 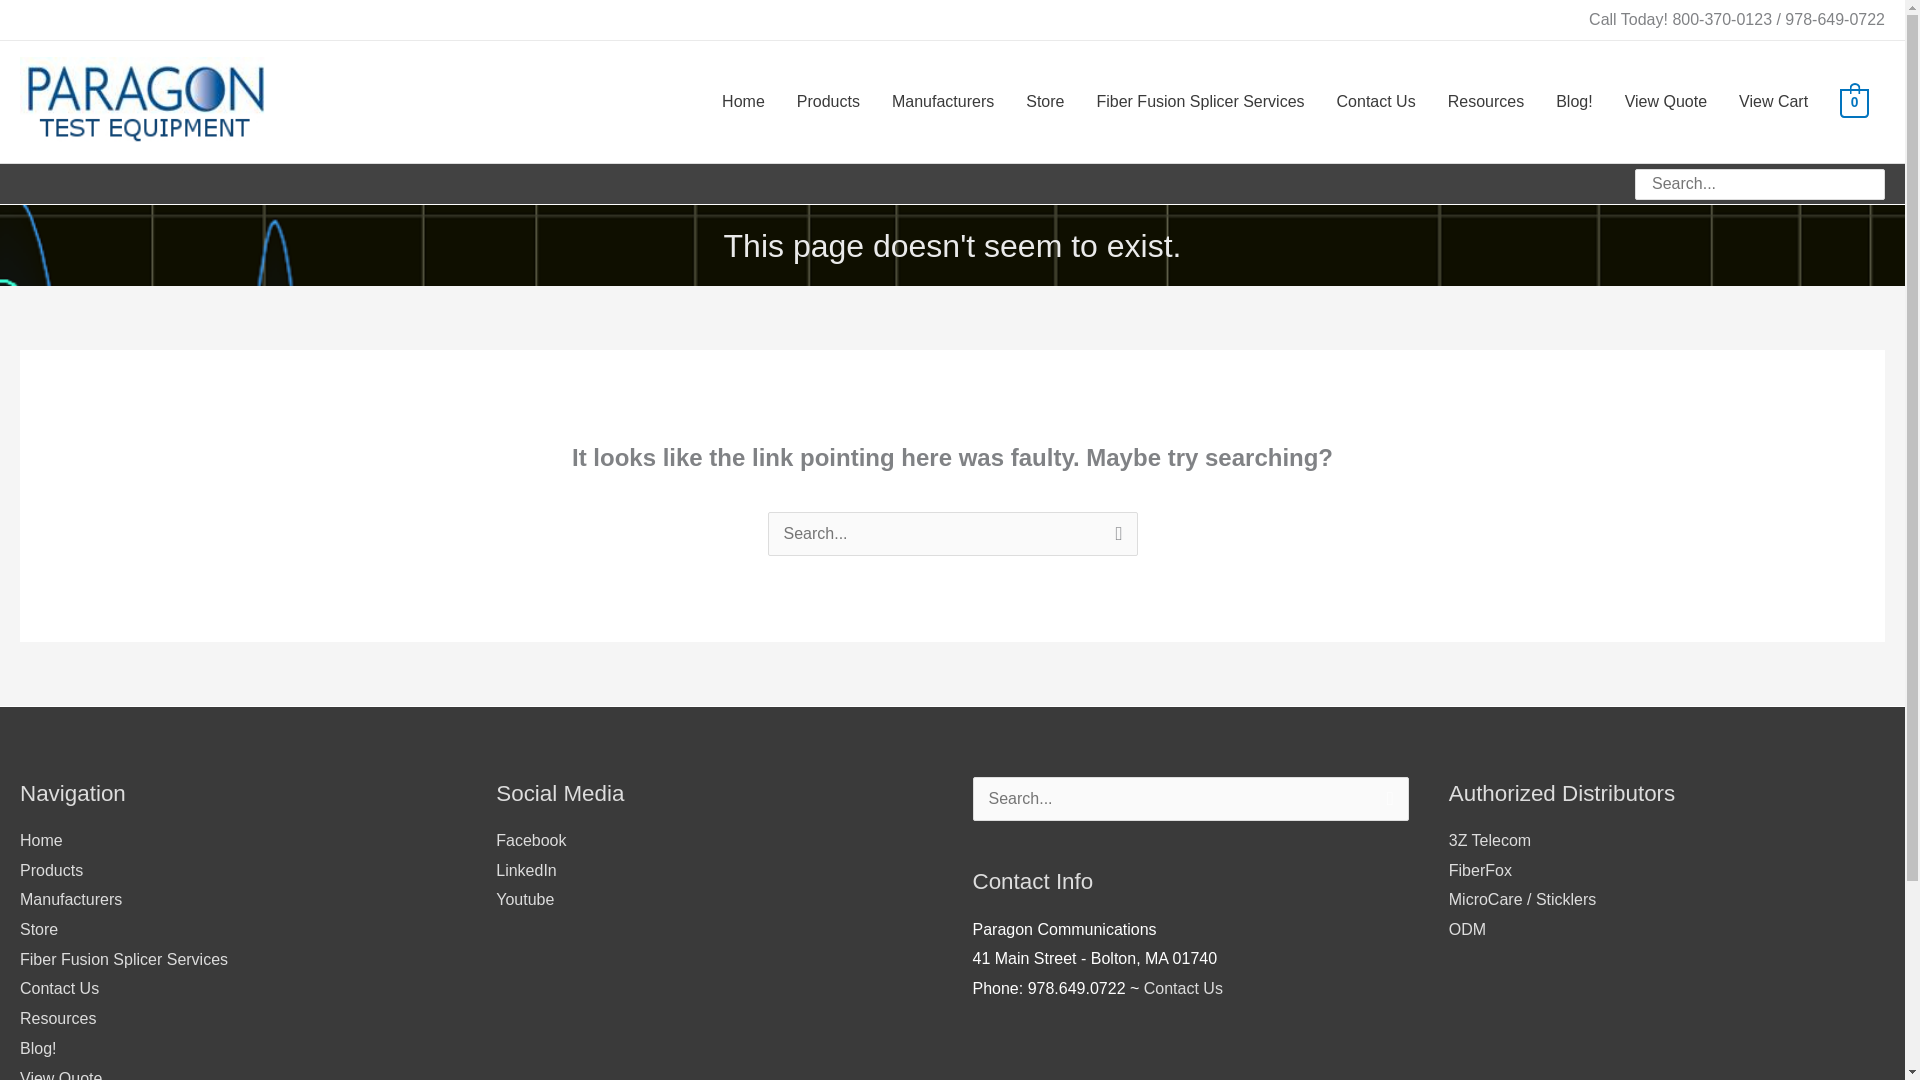 What do you see at coordinates (60, 1075) in the screenshot?
I see `View Quote` at bounding box center [60, 1075].